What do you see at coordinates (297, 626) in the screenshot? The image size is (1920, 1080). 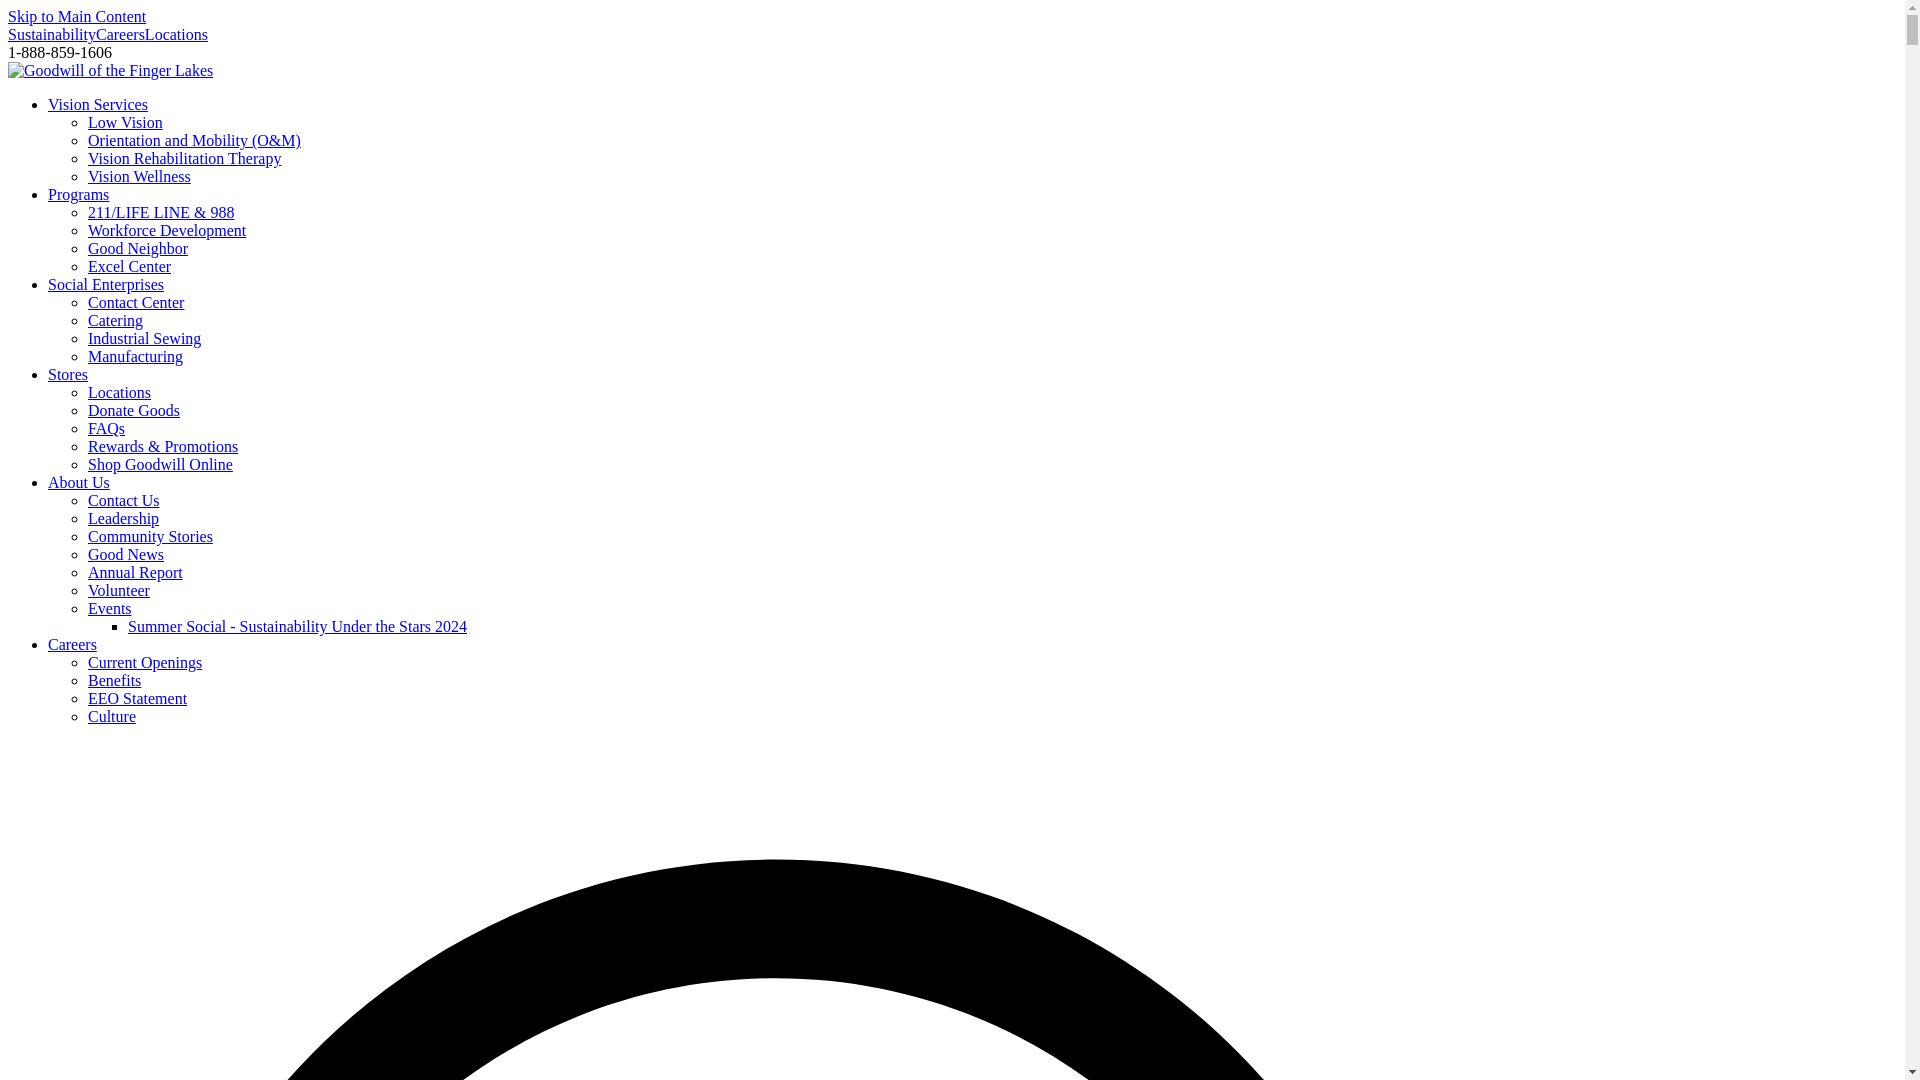 I see `Summer Social - Sustainability Under the Stars 2024` at bounding box center [297, 626].